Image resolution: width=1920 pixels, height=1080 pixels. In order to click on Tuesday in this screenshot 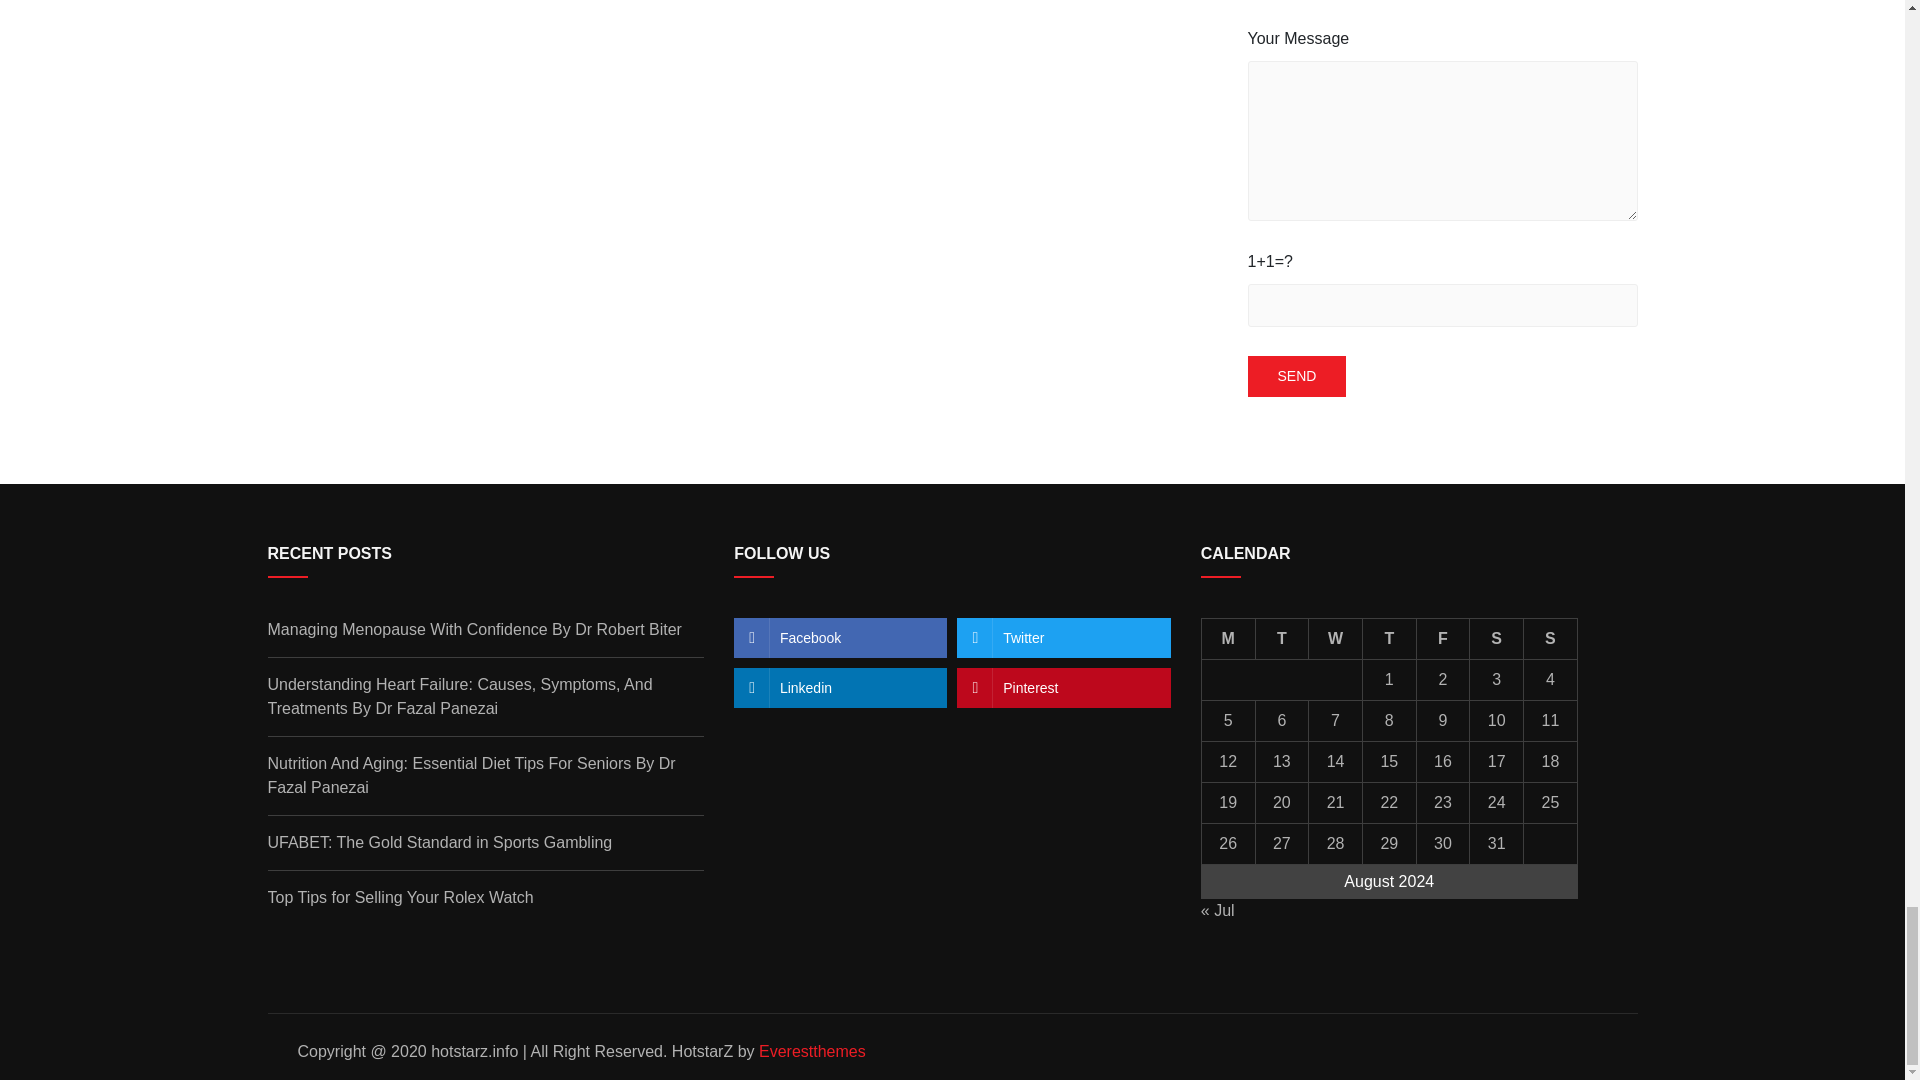, I will do `click(1282, 638)`.